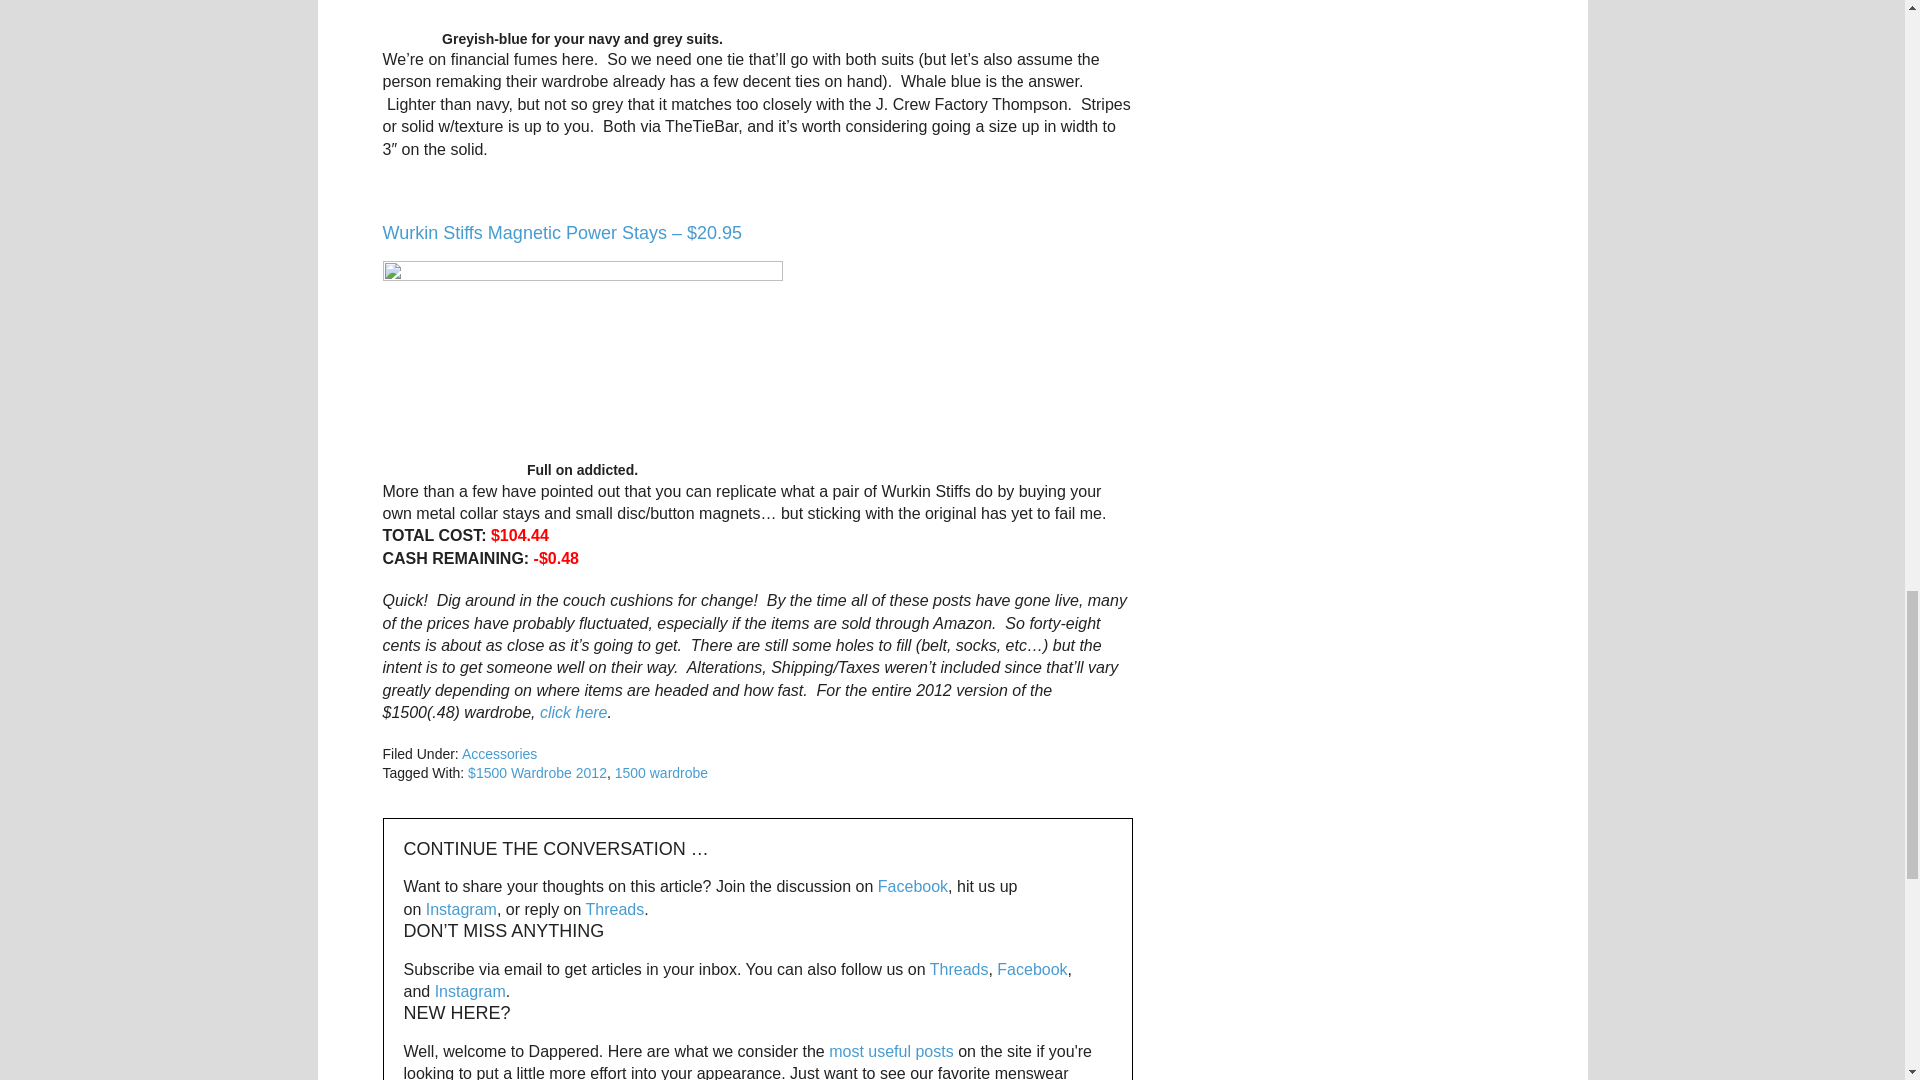 The width and height of the screenshot is (1920, 1080). Describe the element at coordinates (892, 1051) in the screenshot. I see `most useful posts` at that location.